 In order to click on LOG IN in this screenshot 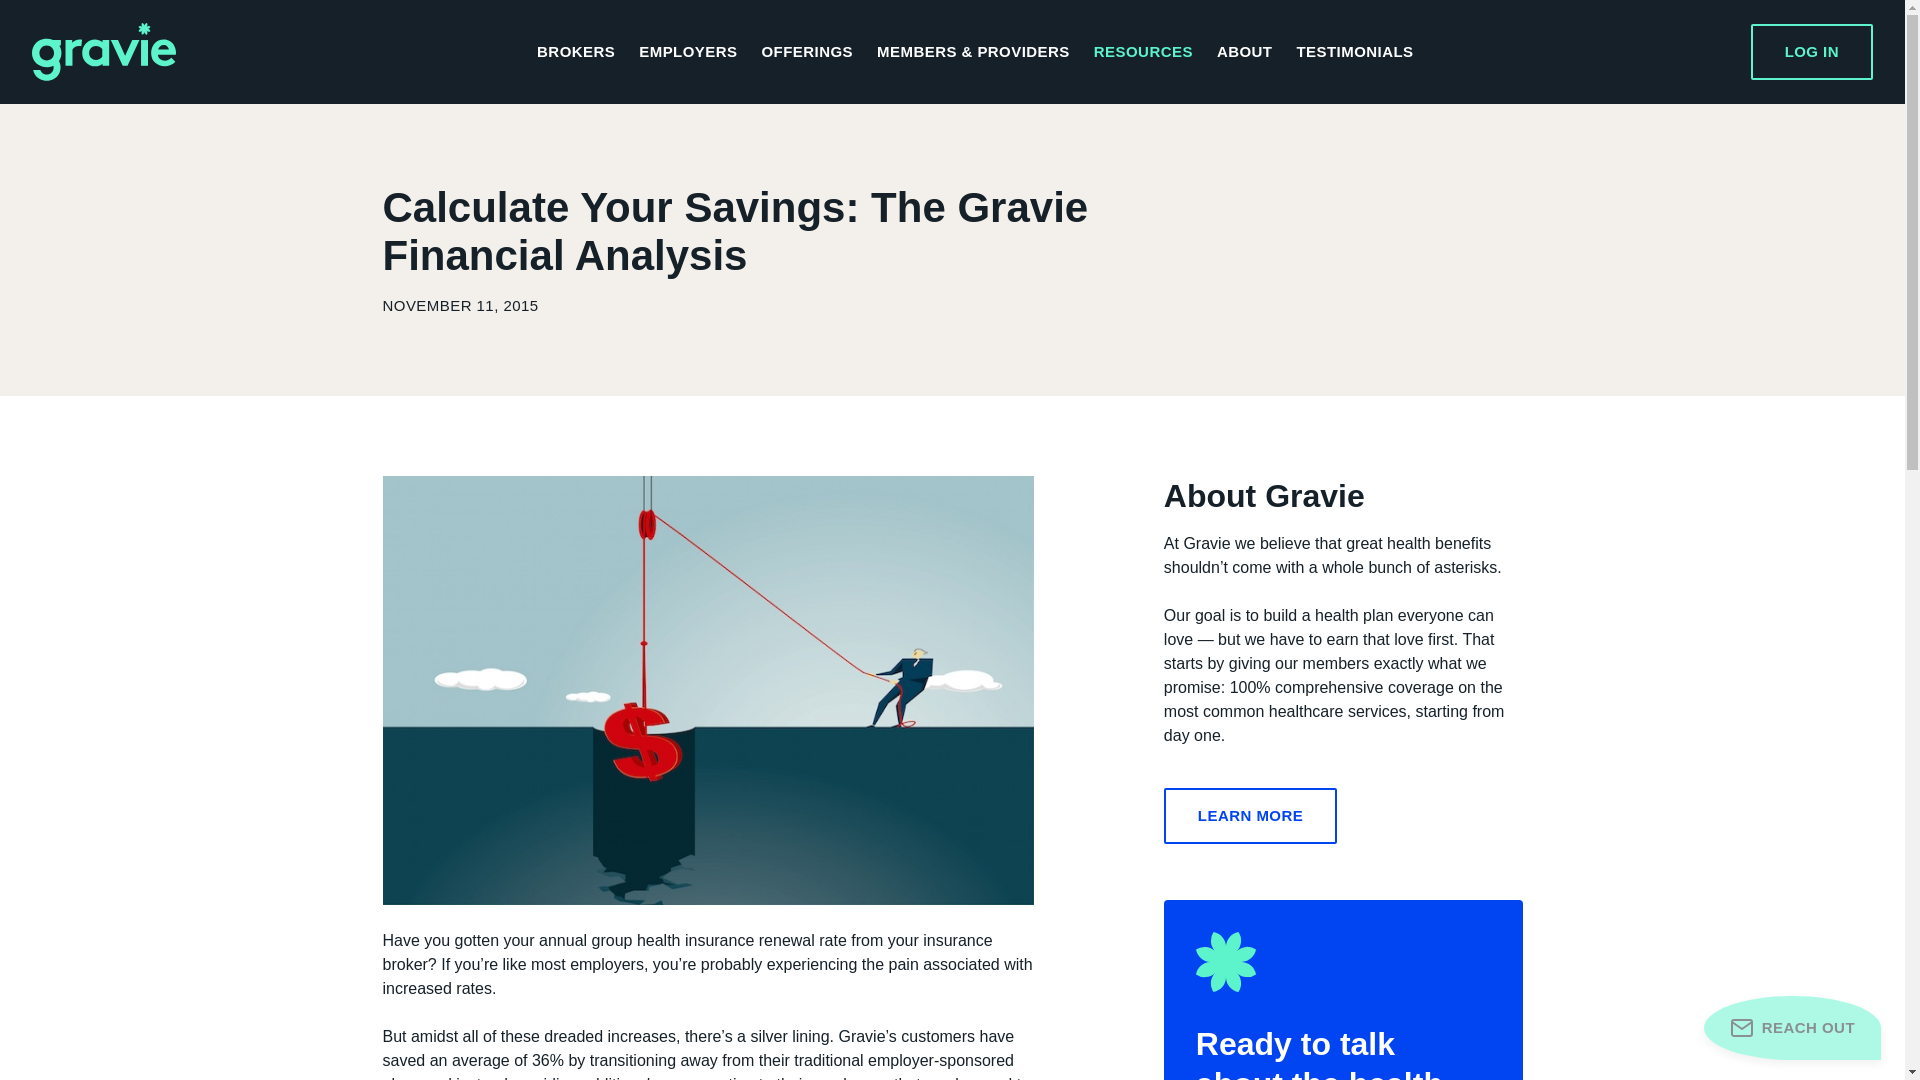, I will do `click(1812, 51)`.